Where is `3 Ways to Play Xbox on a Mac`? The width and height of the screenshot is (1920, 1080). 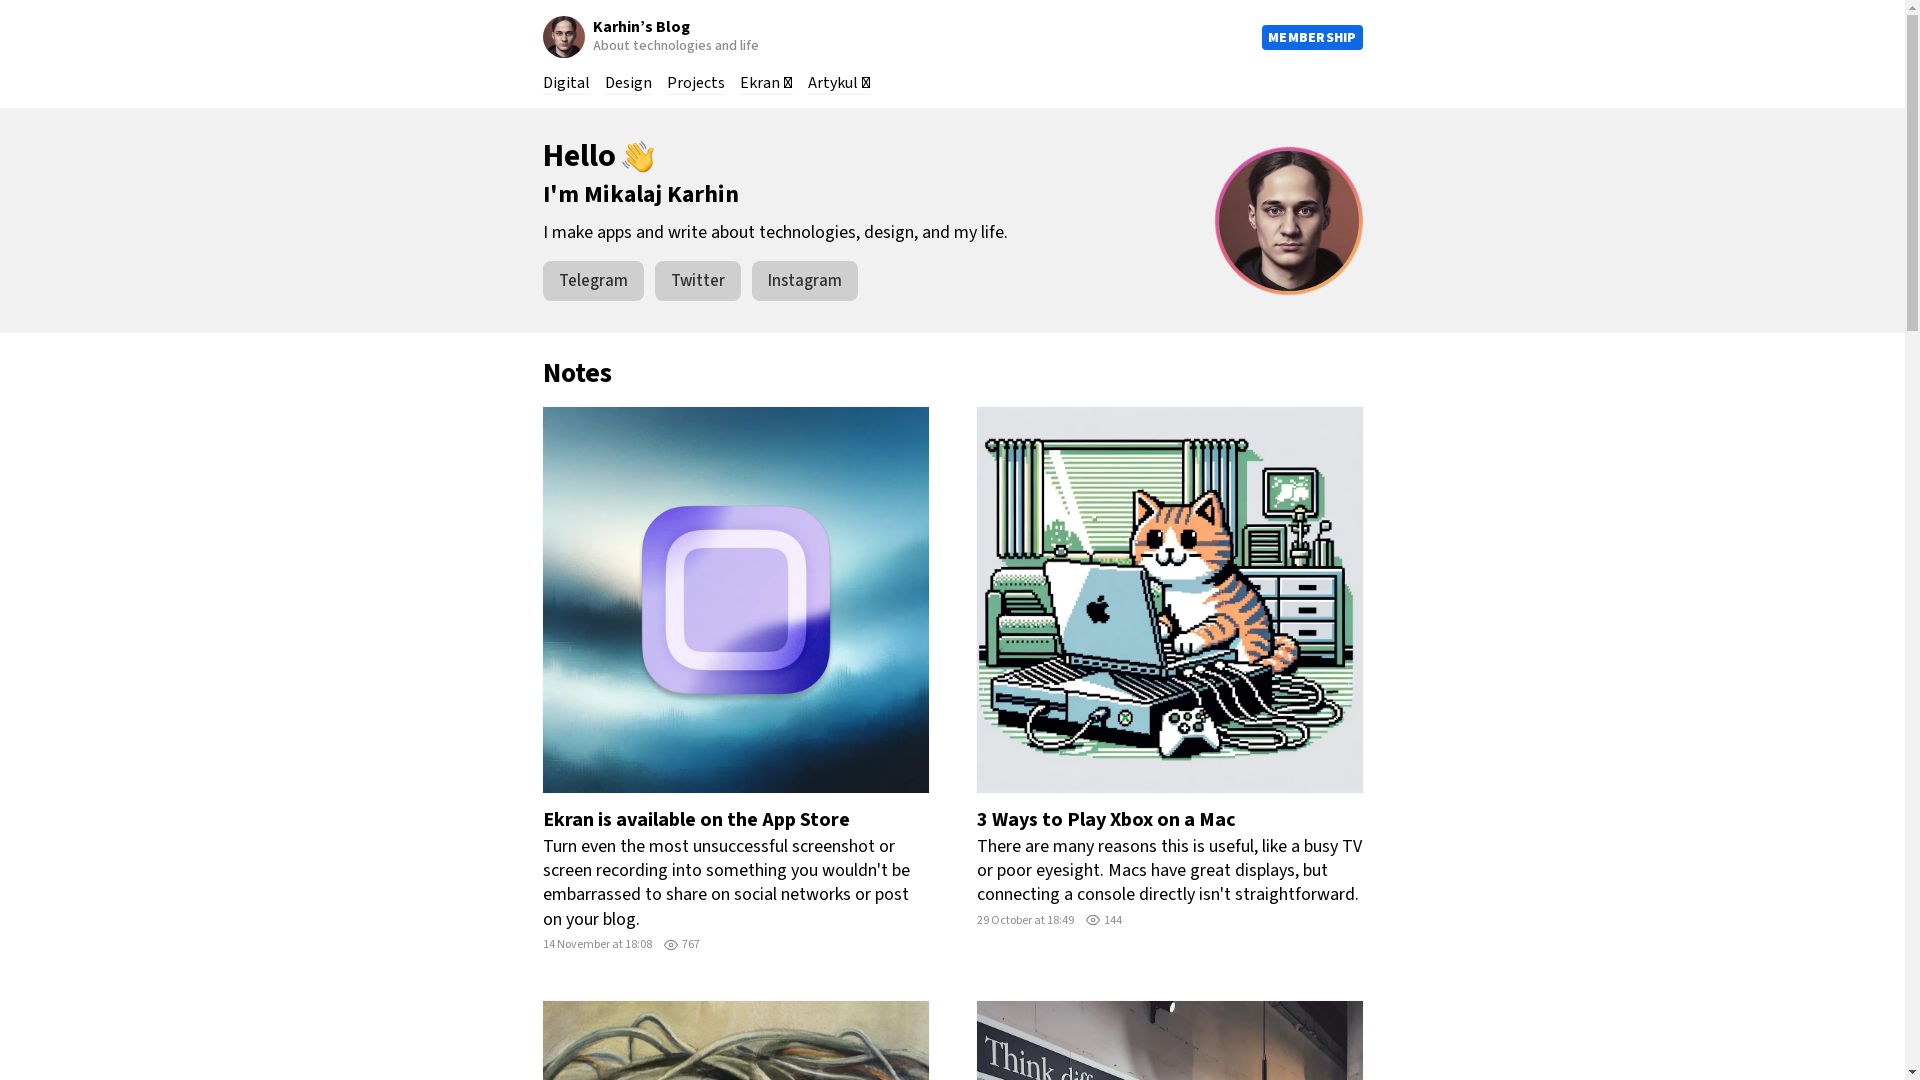
3 Ways to Play Xbox on a Mac is located at coordinates (1169, 668).